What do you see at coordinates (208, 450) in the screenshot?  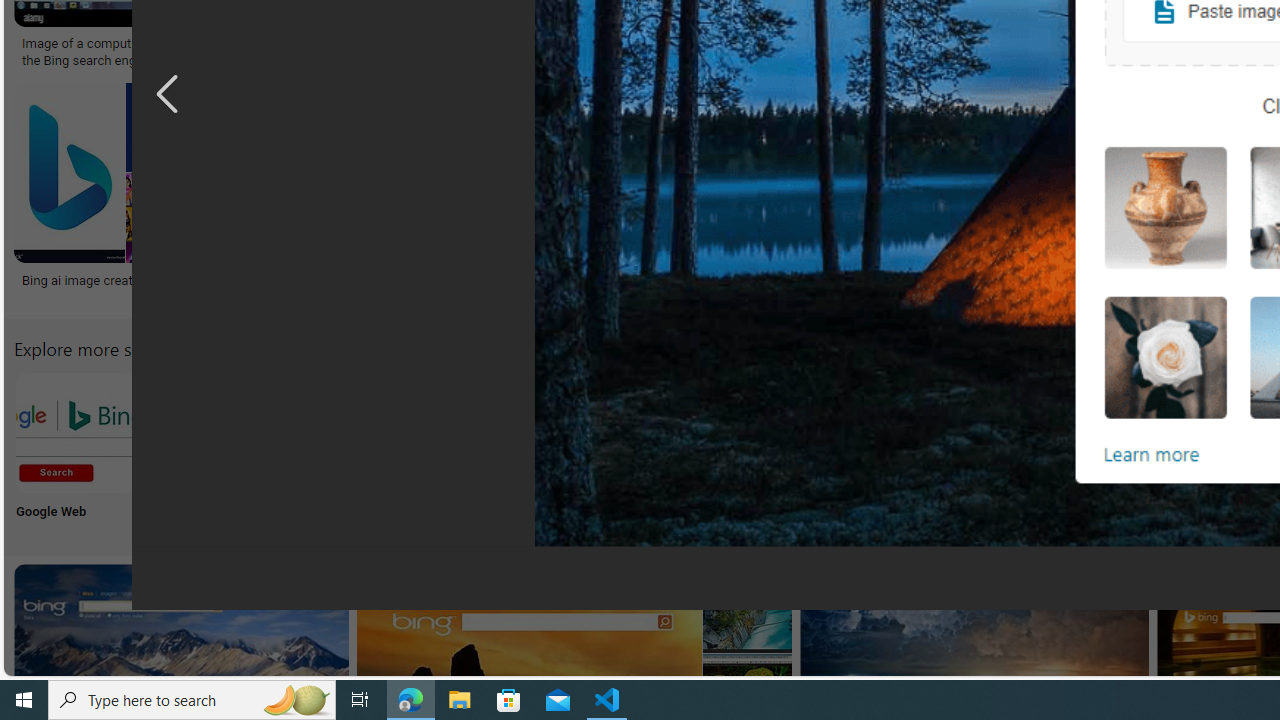 I see `Bing Search App Logo App Logo` at bounding box center [208, 450].